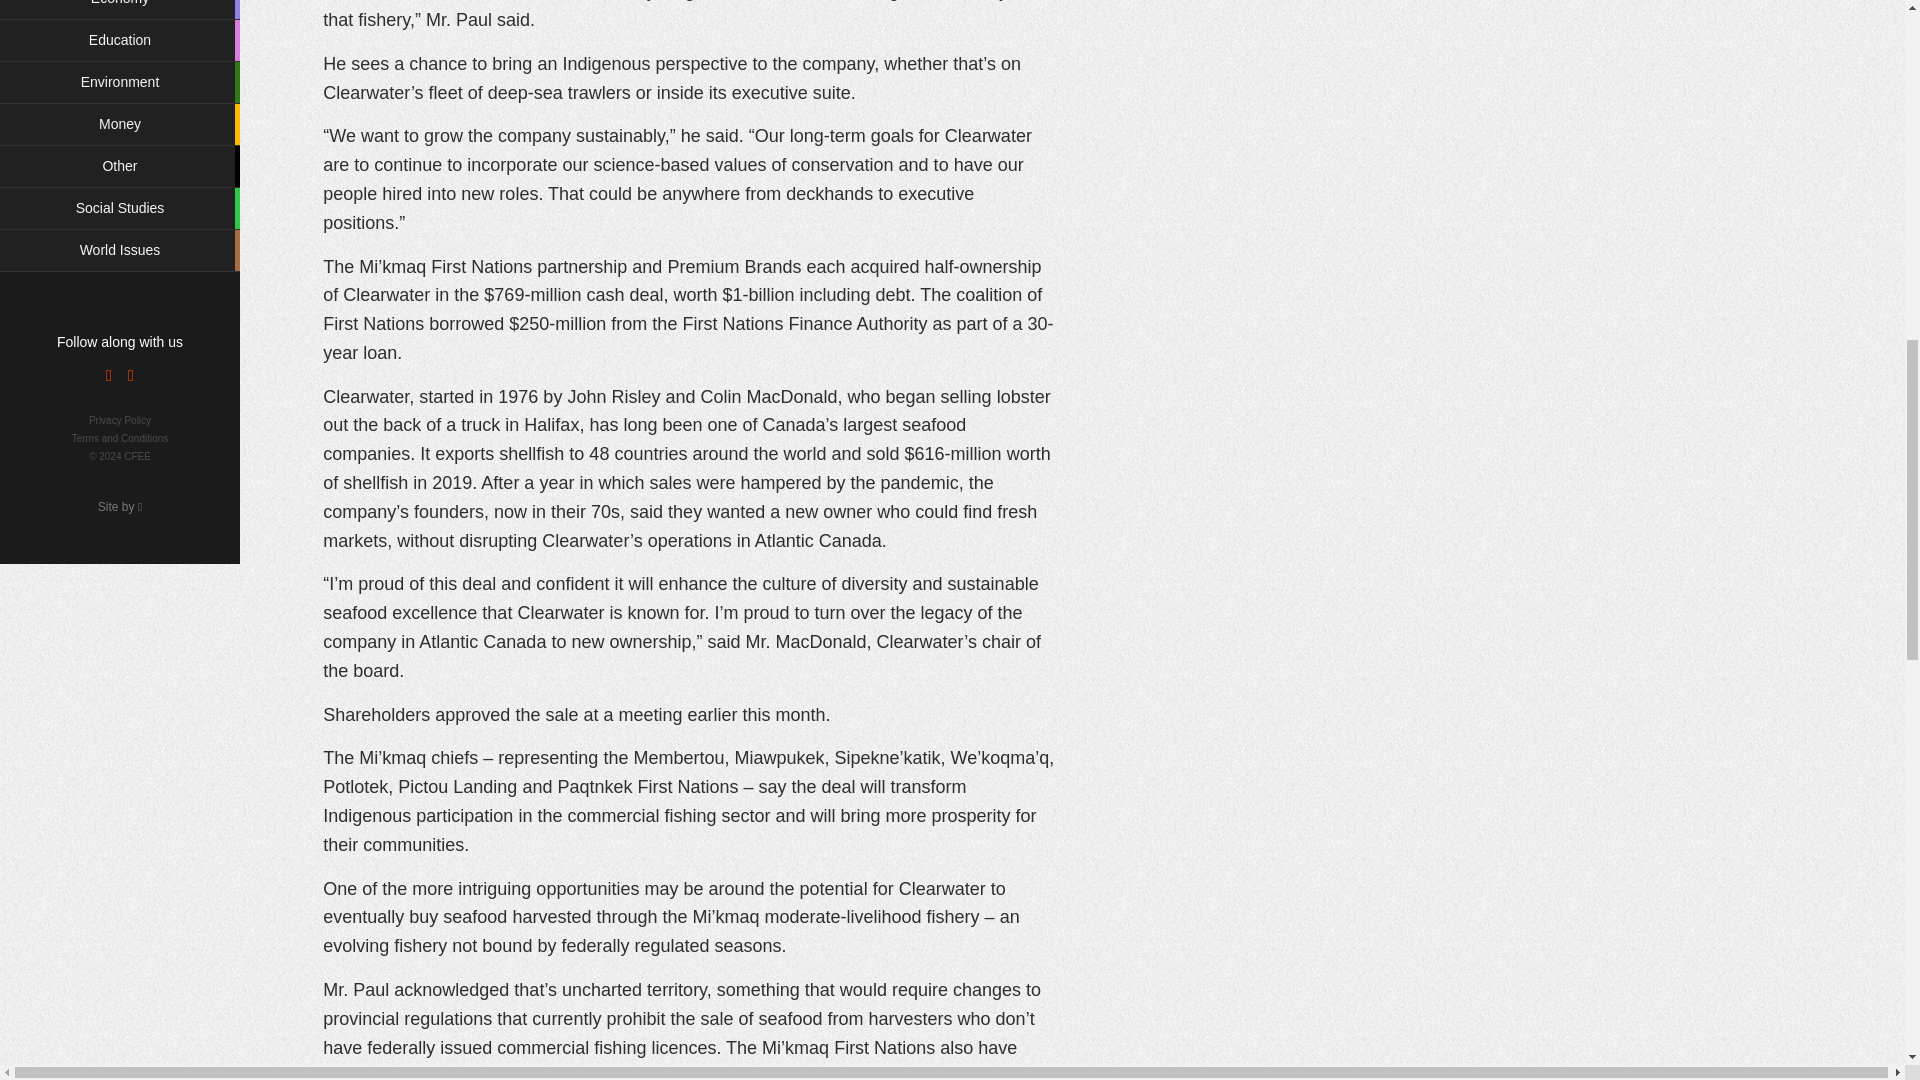 The image size is (1920, 1080). Describe the element at coordinates (120, 124) in the screenshot. I see `Money` at that location.